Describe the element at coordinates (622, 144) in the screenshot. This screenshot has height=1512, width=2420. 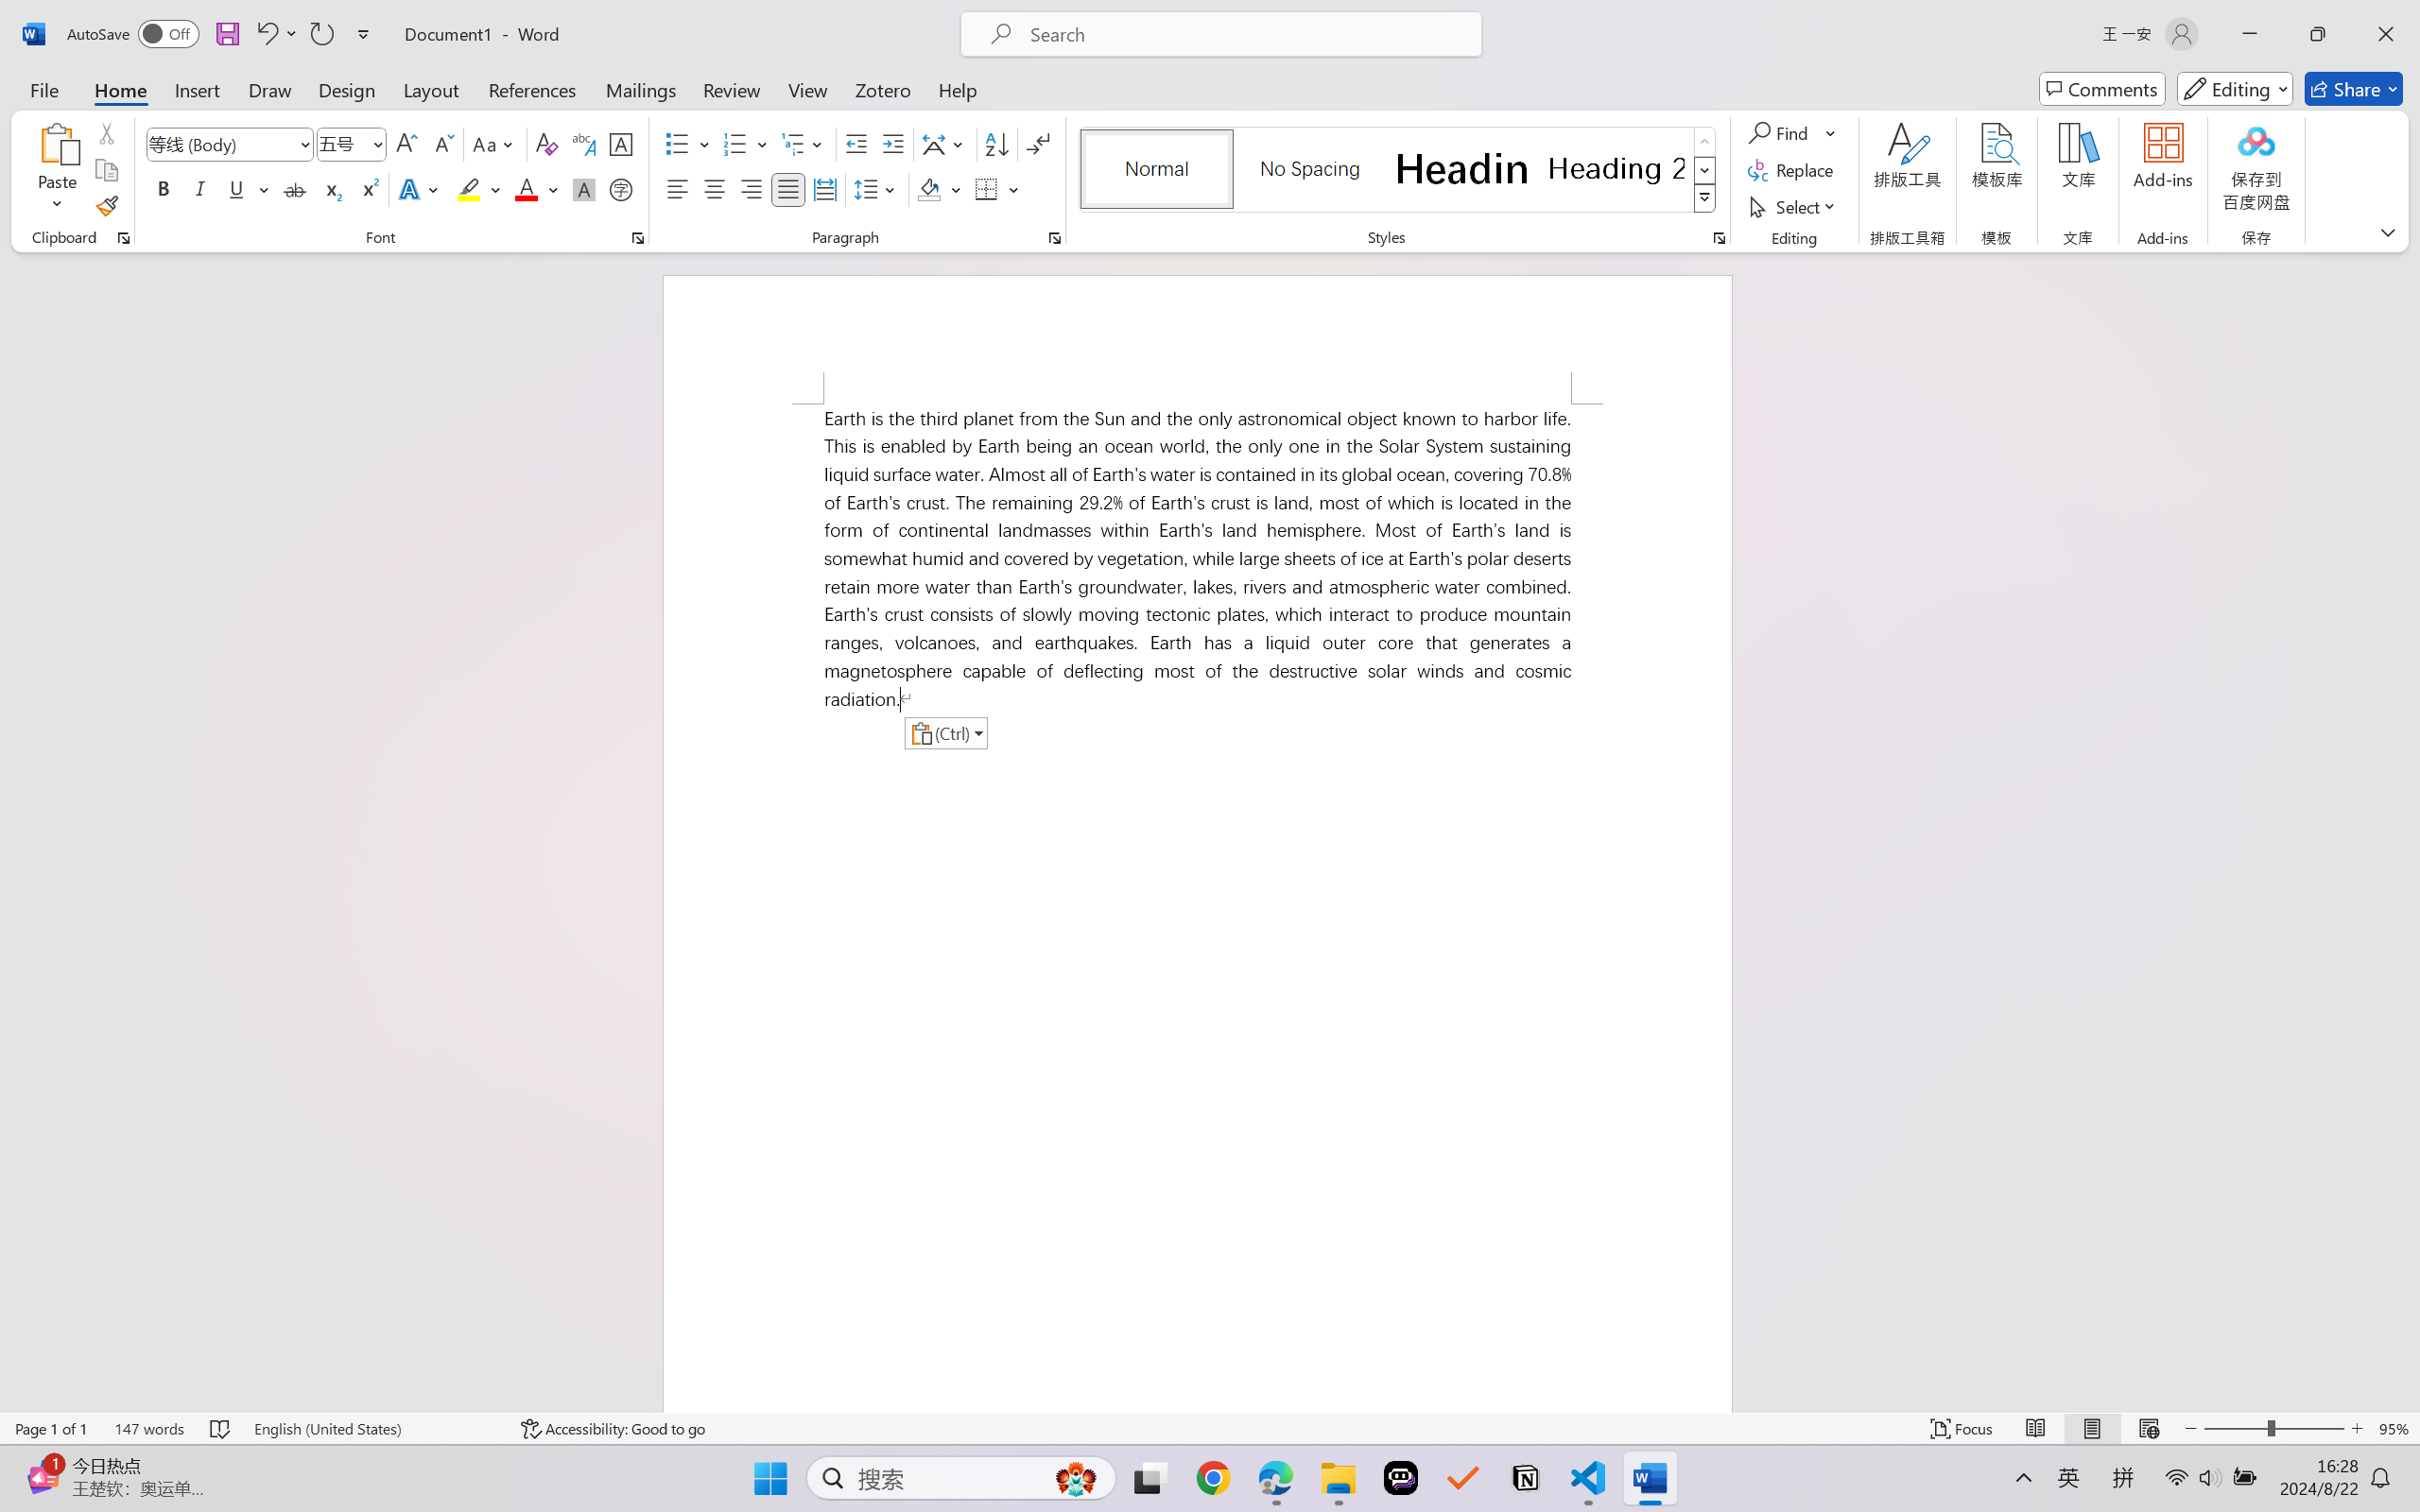
I see `Character Border` at that location.